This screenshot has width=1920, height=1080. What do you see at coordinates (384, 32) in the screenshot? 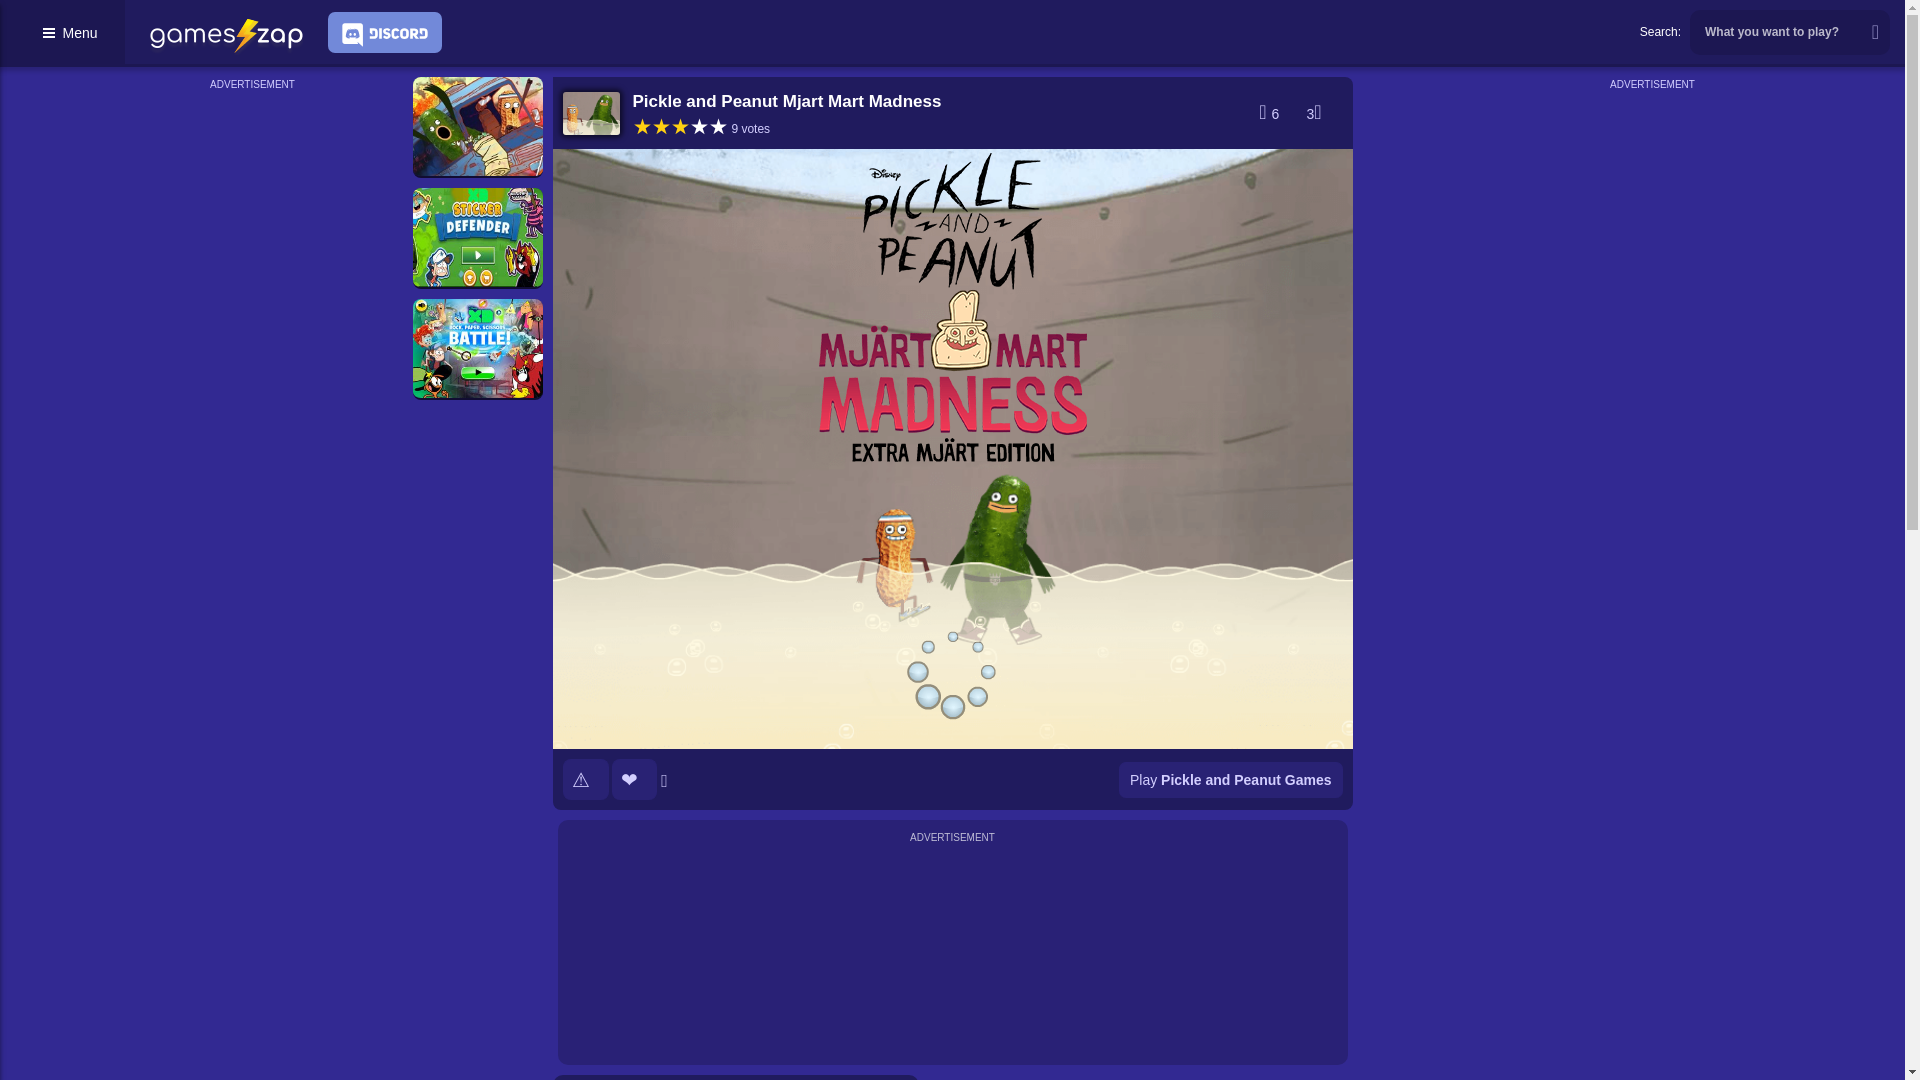
I see `Join our Discord` at bounding box center [384, 32].